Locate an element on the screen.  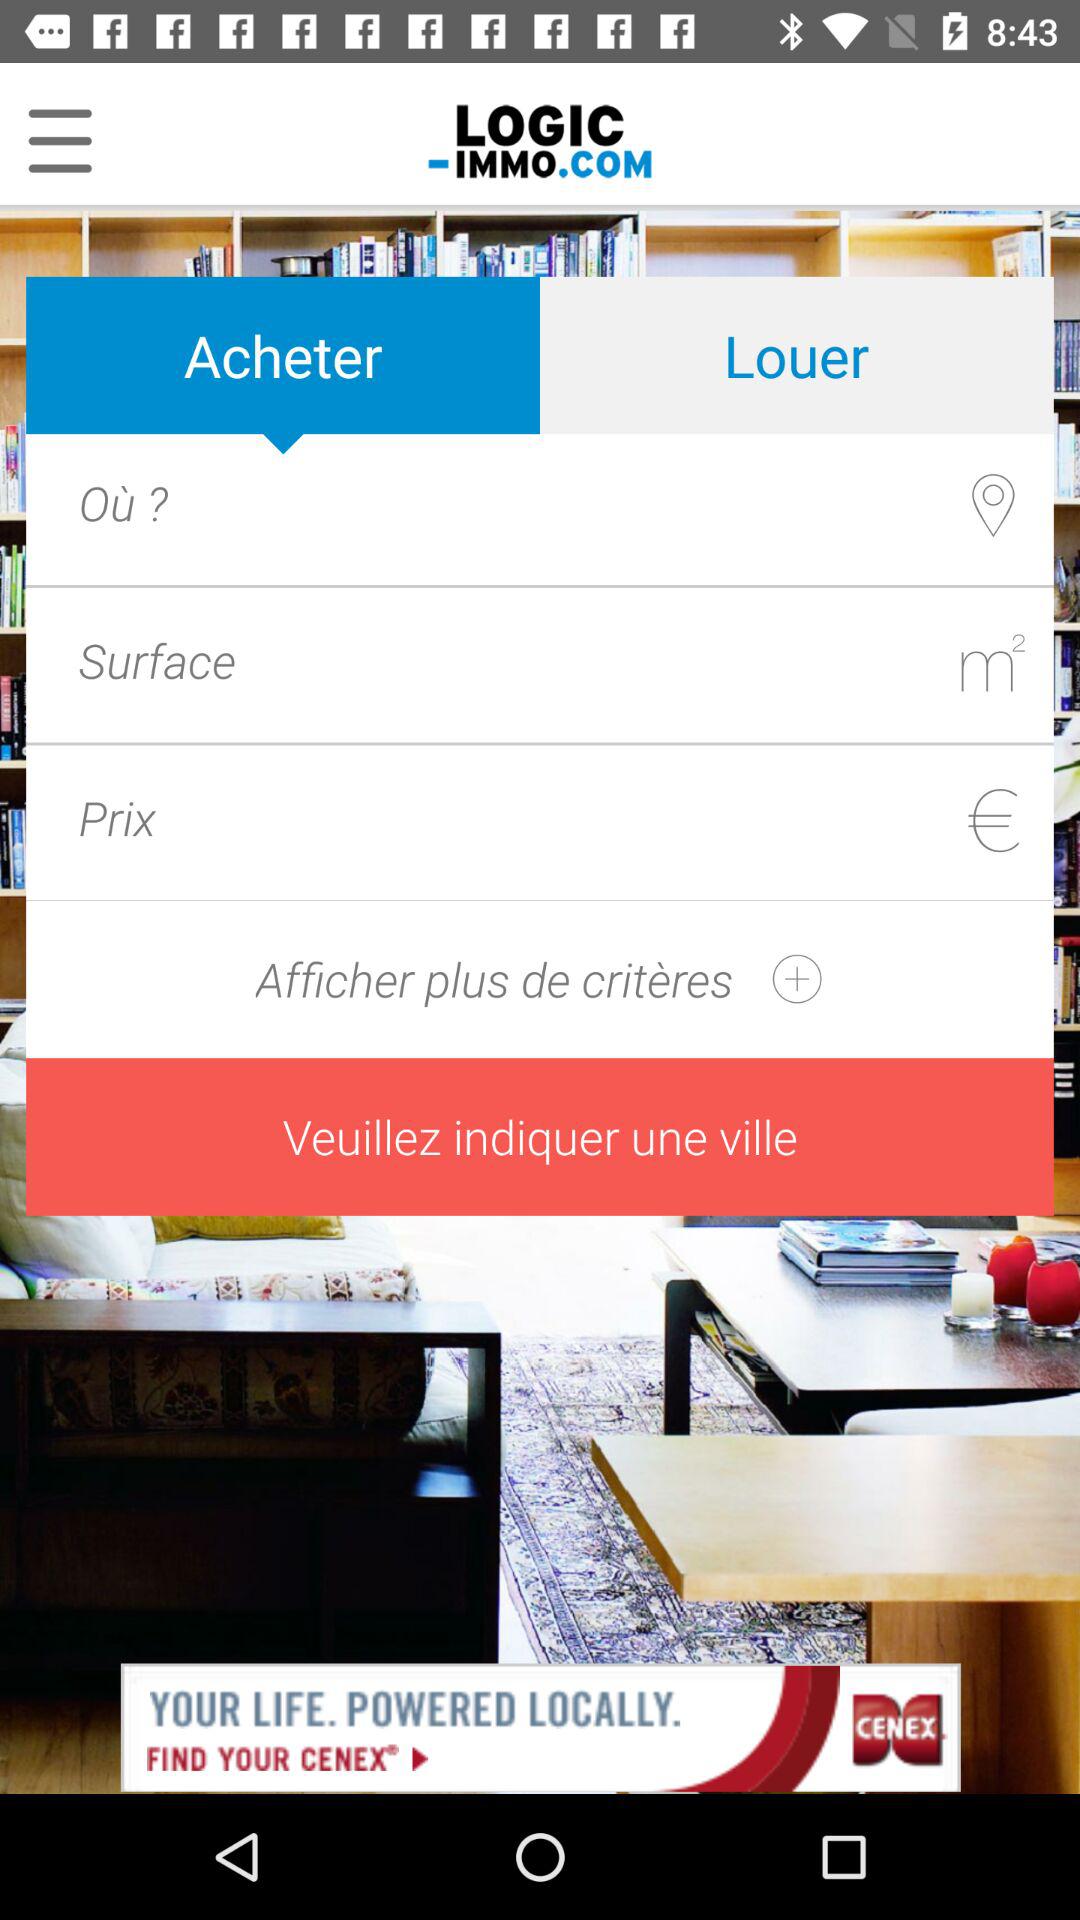
image link to advertisement is located at coordinates (540, 1726).